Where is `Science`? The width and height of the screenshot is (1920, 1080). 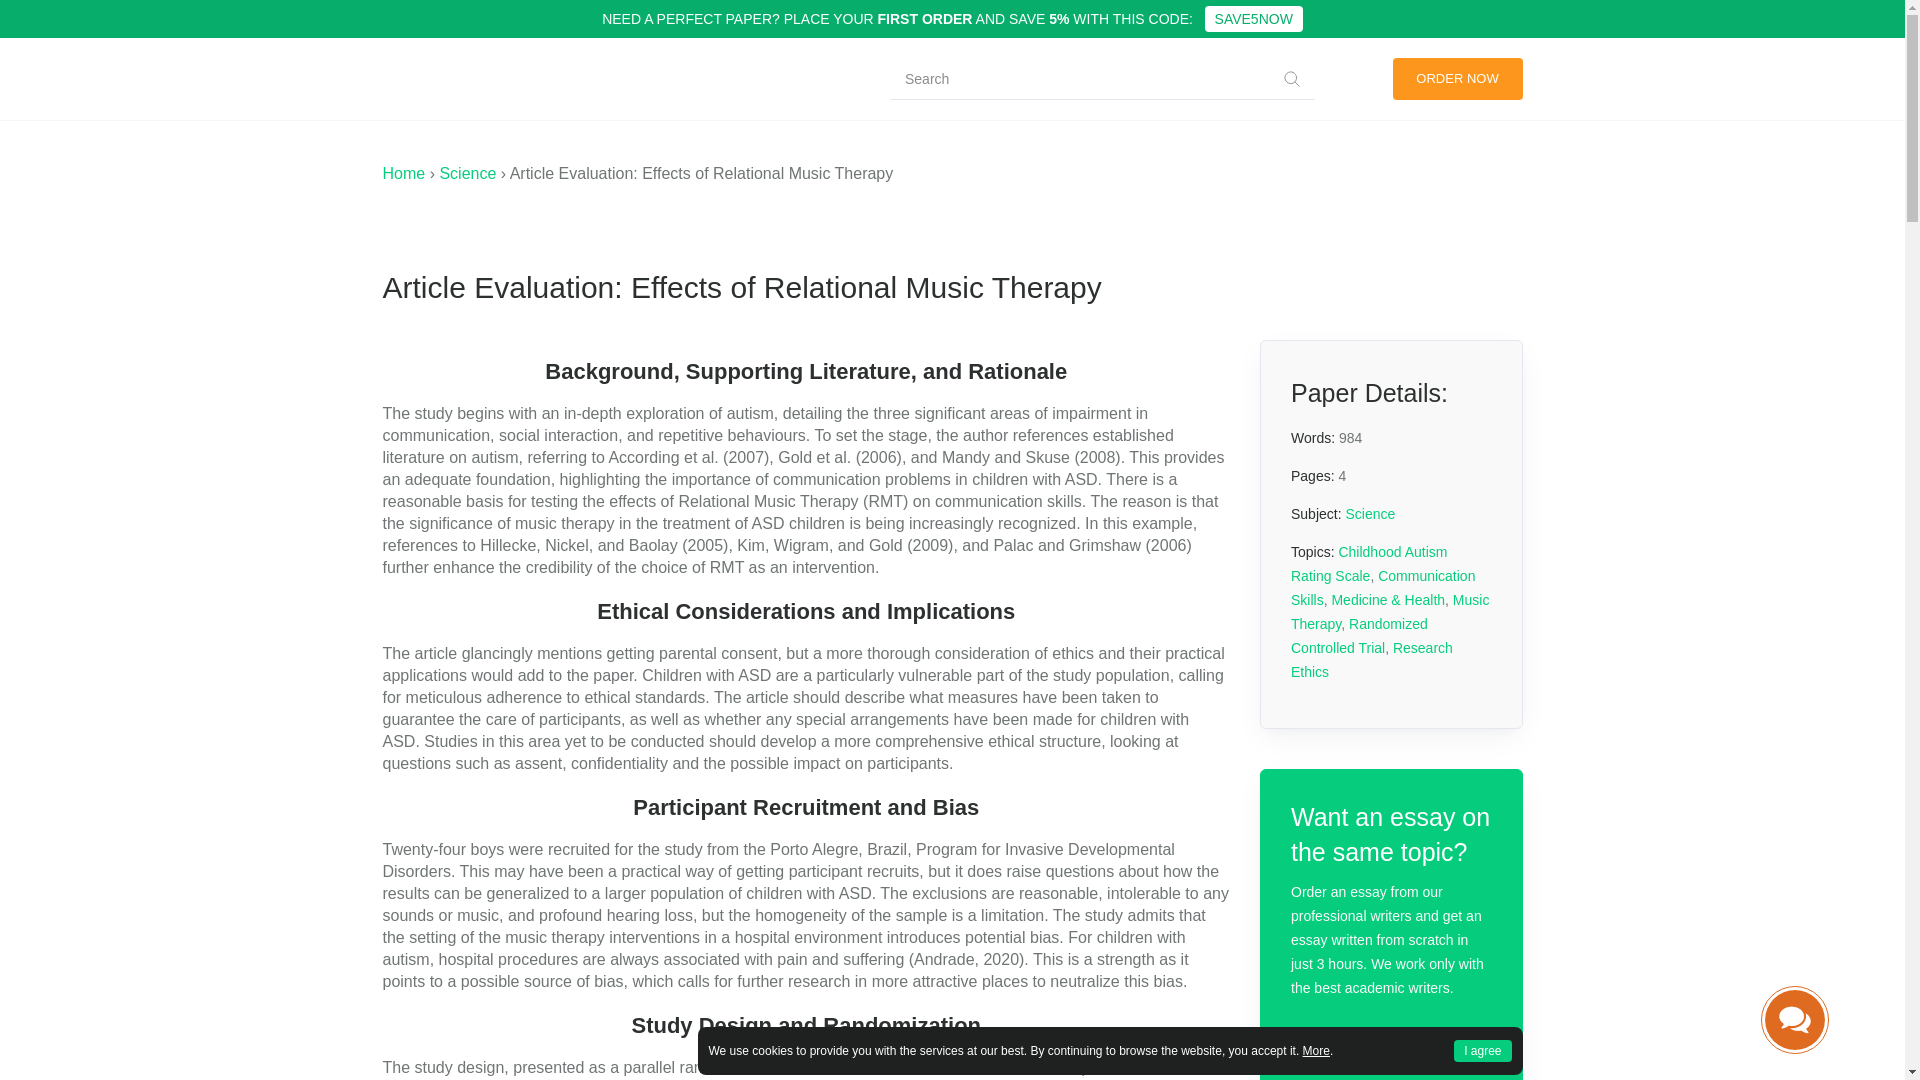
Science is located at coordinates (467, 174).